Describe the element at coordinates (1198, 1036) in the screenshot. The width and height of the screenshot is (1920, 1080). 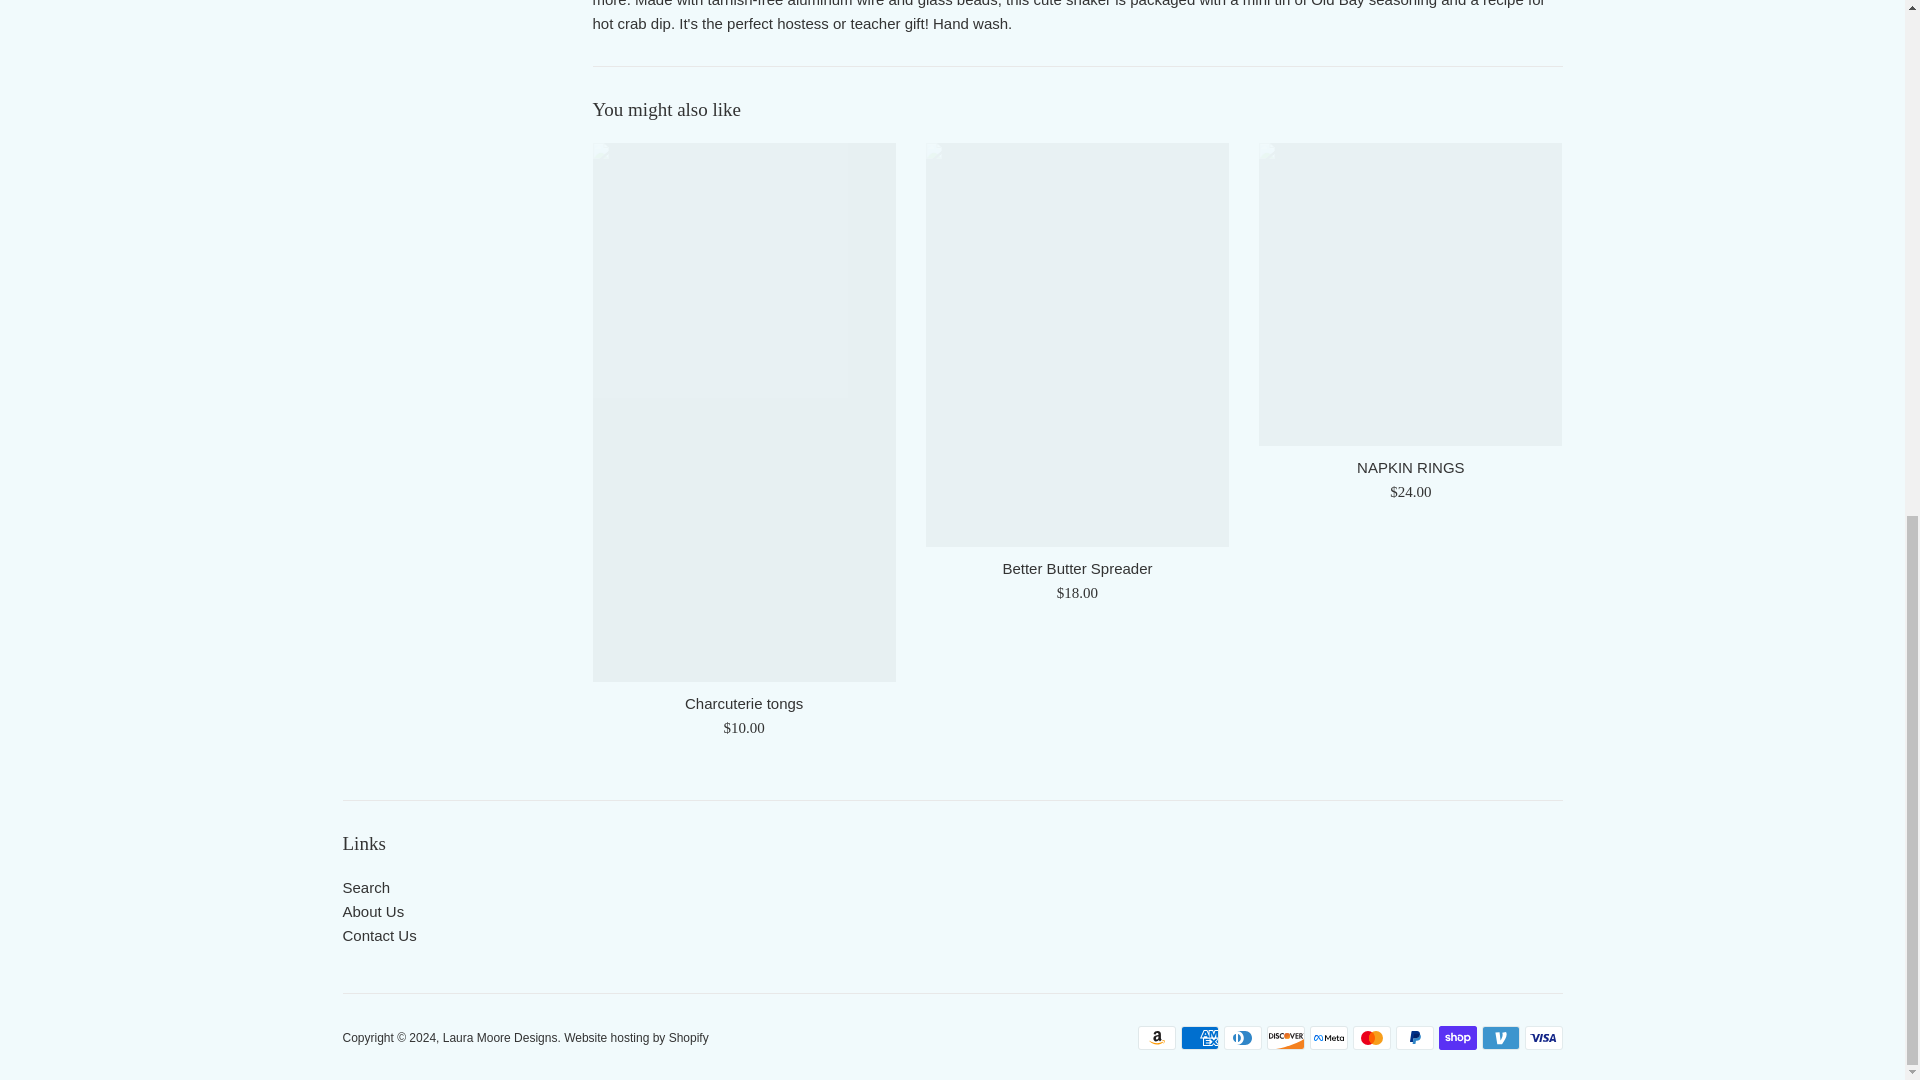
I see `American Express` at that location.